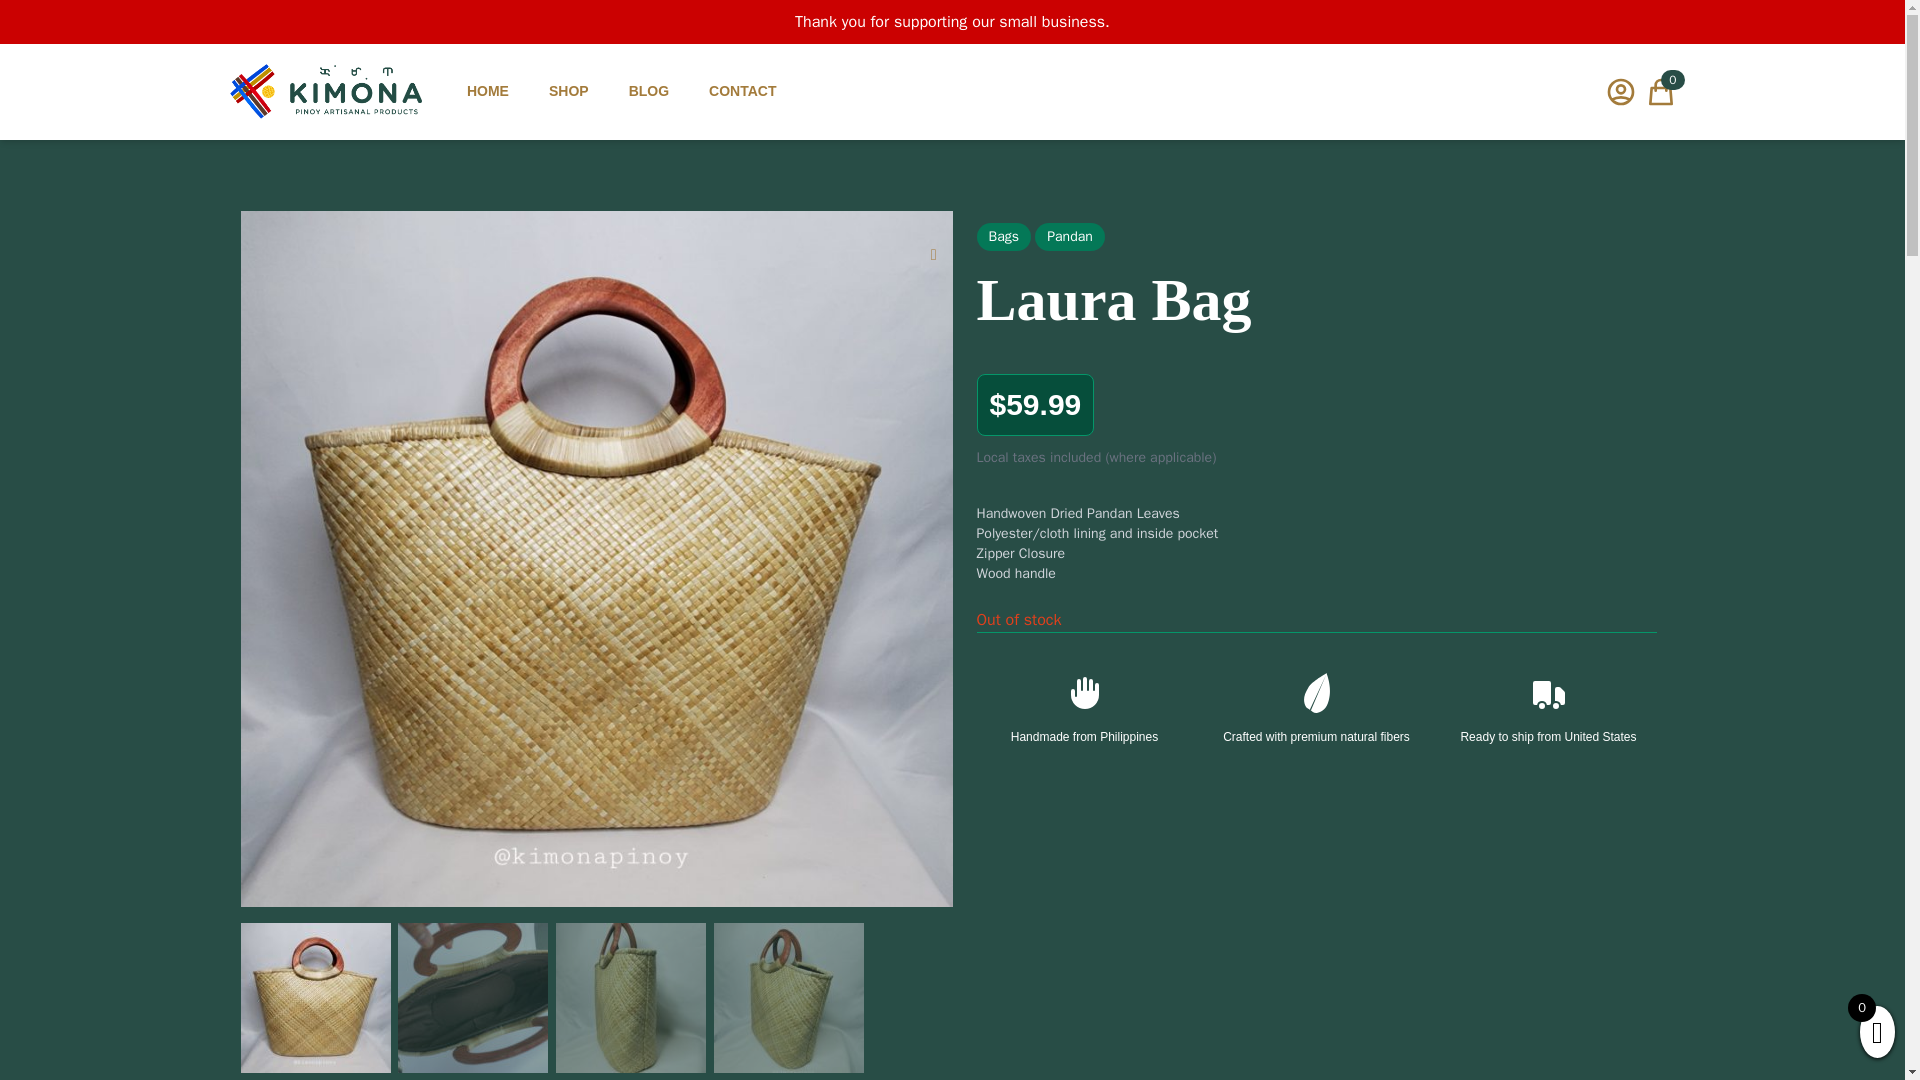  I want to click on Bags Tag, so click(1003, 236).